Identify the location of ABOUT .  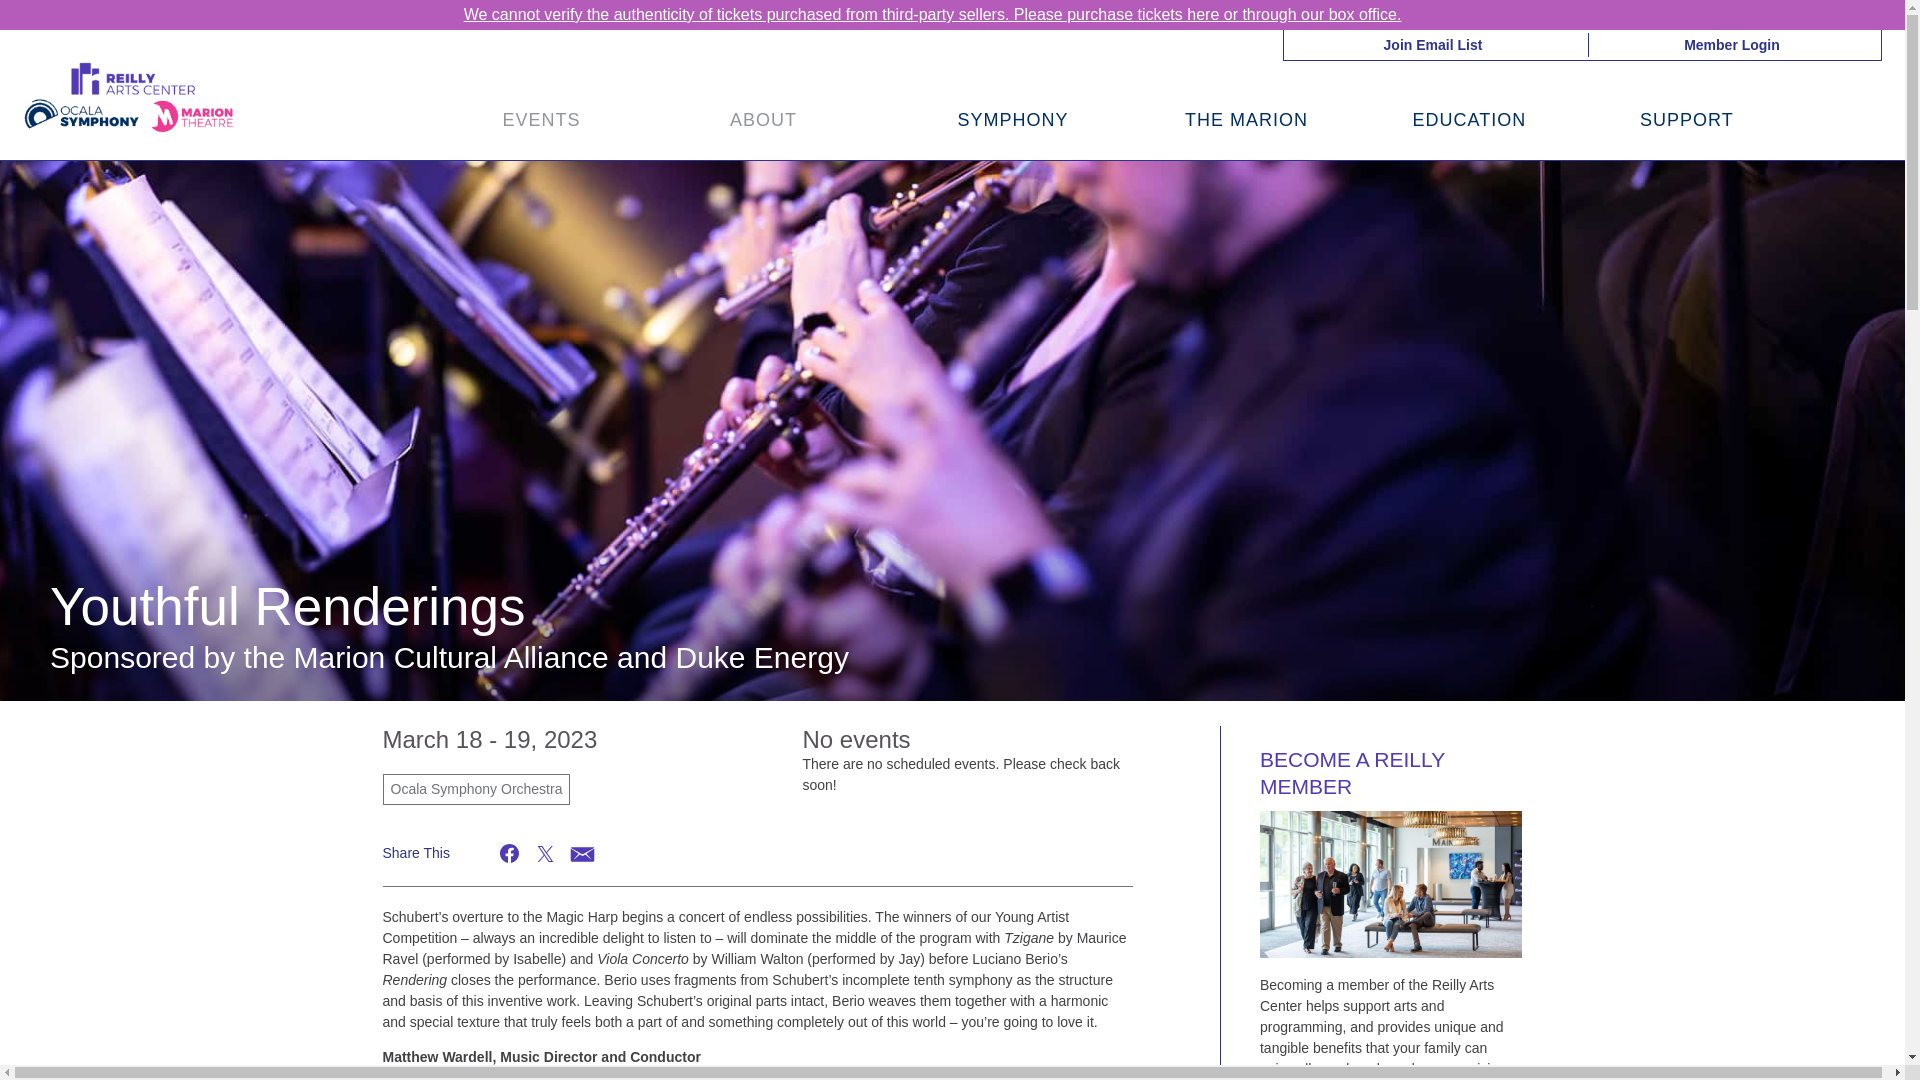
(766, 120).